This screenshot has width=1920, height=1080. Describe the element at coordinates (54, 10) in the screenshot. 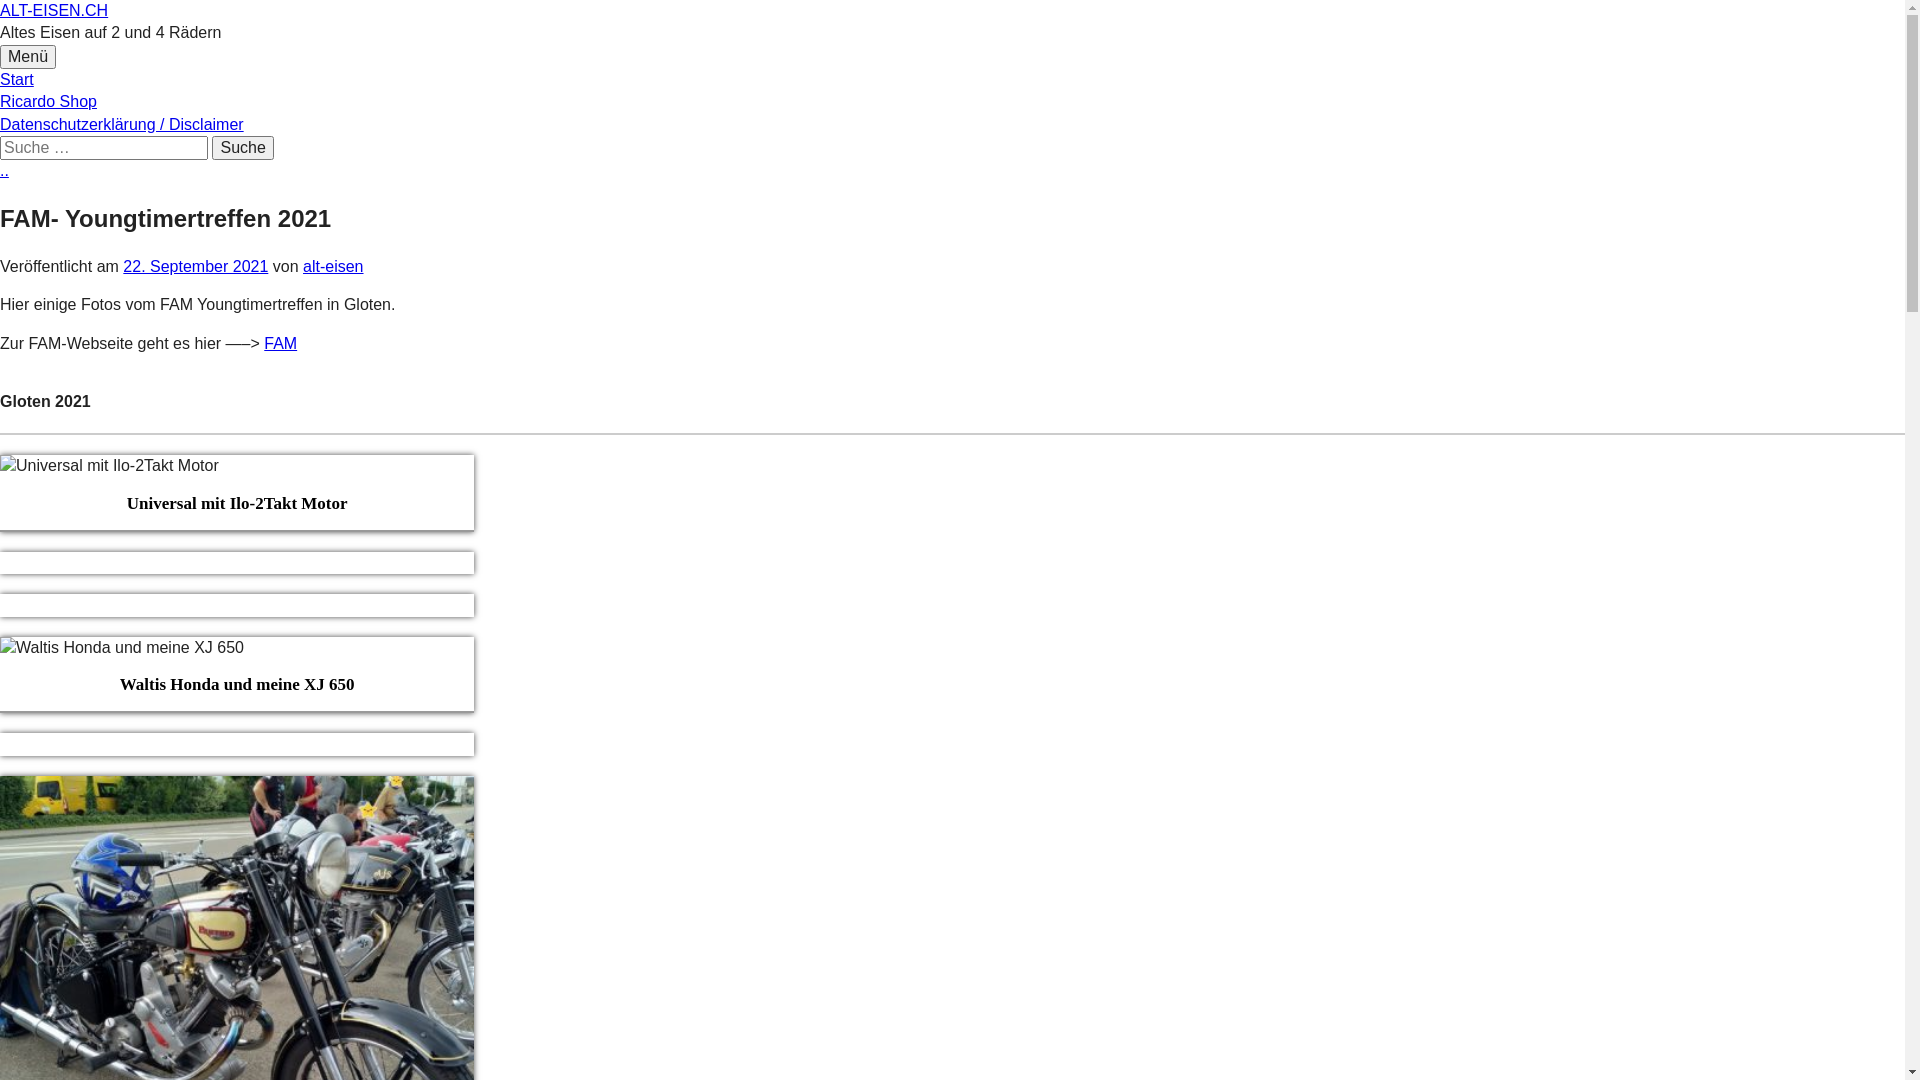

I see `ALT-EISEN.CH` at that location.